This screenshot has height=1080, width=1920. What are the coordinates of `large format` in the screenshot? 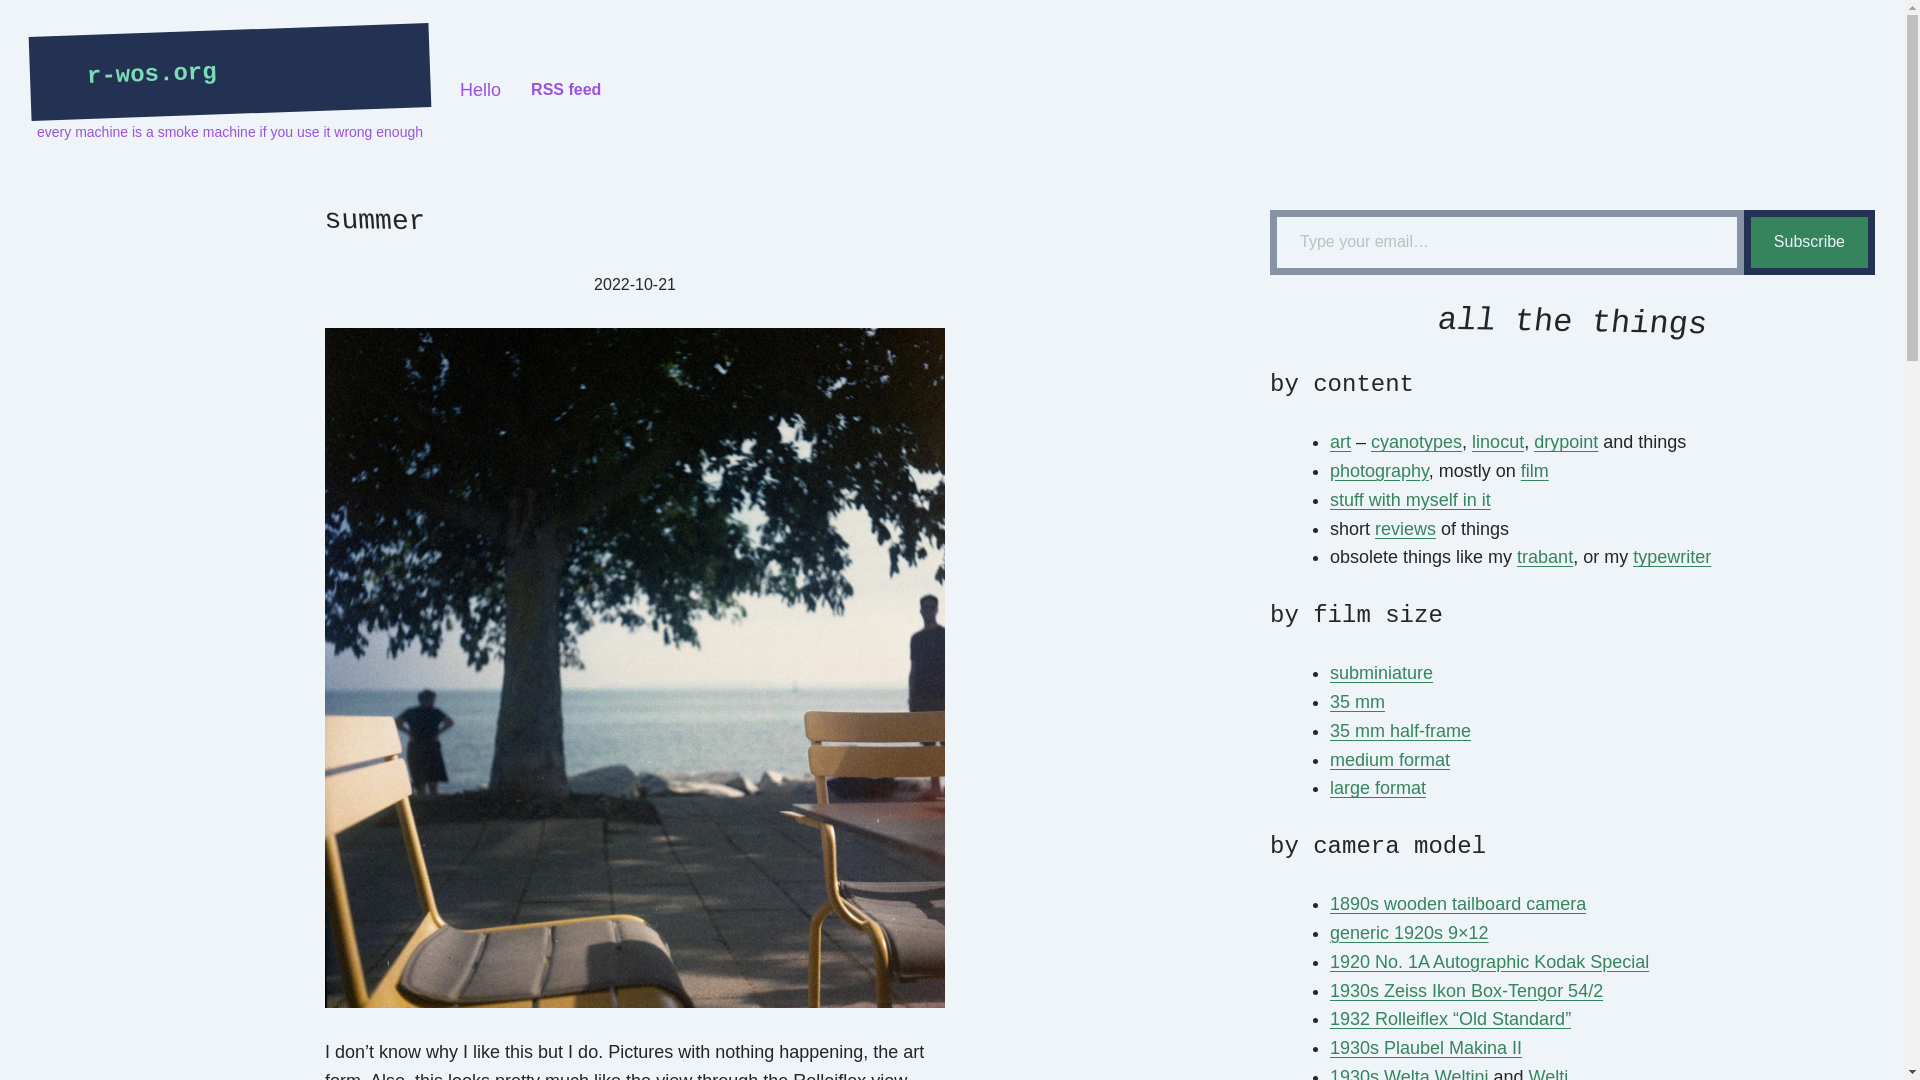 It's located at (1378, 788).